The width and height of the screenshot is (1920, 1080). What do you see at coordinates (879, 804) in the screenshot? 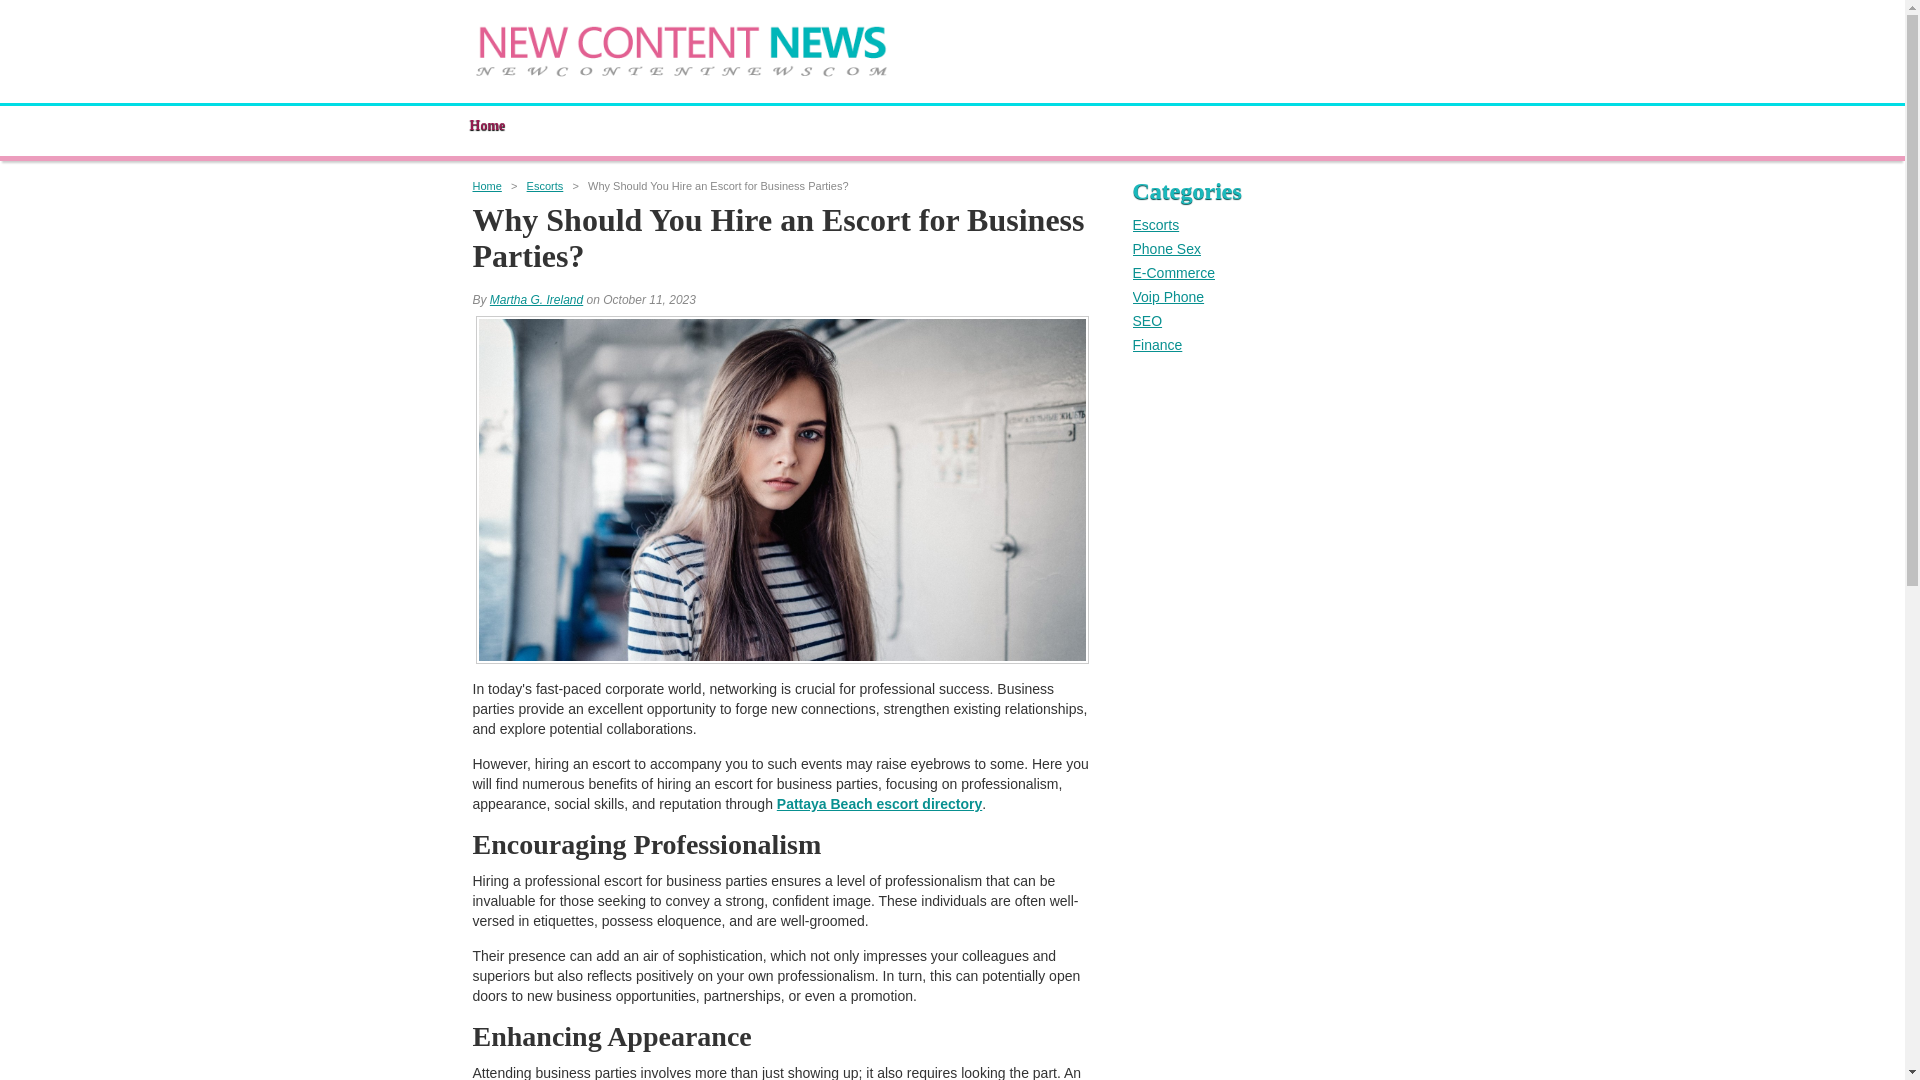
I see `Pattaya Beach escort directory` at bounding box center [879, 804].